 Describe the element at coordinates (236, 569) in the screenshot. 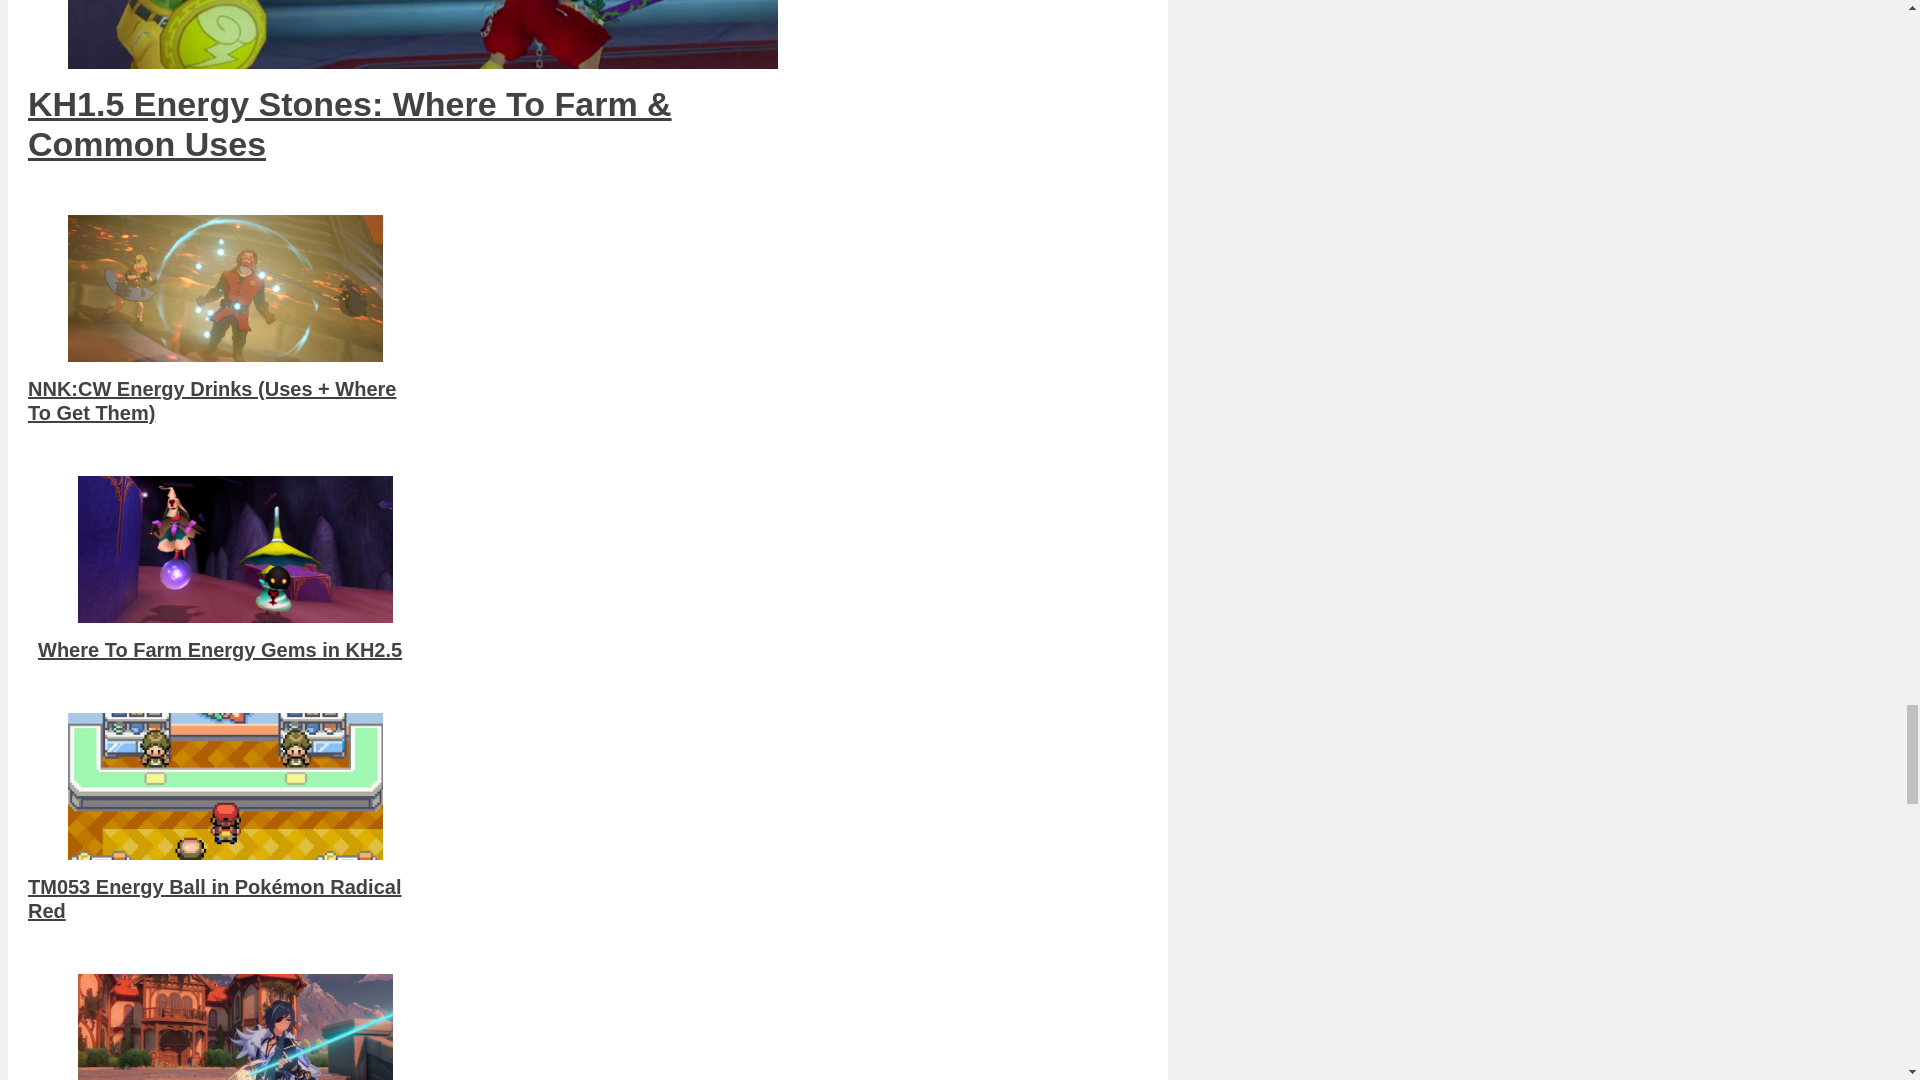

I see `Where To Farm Energy Gems in KH2.5` at that location.